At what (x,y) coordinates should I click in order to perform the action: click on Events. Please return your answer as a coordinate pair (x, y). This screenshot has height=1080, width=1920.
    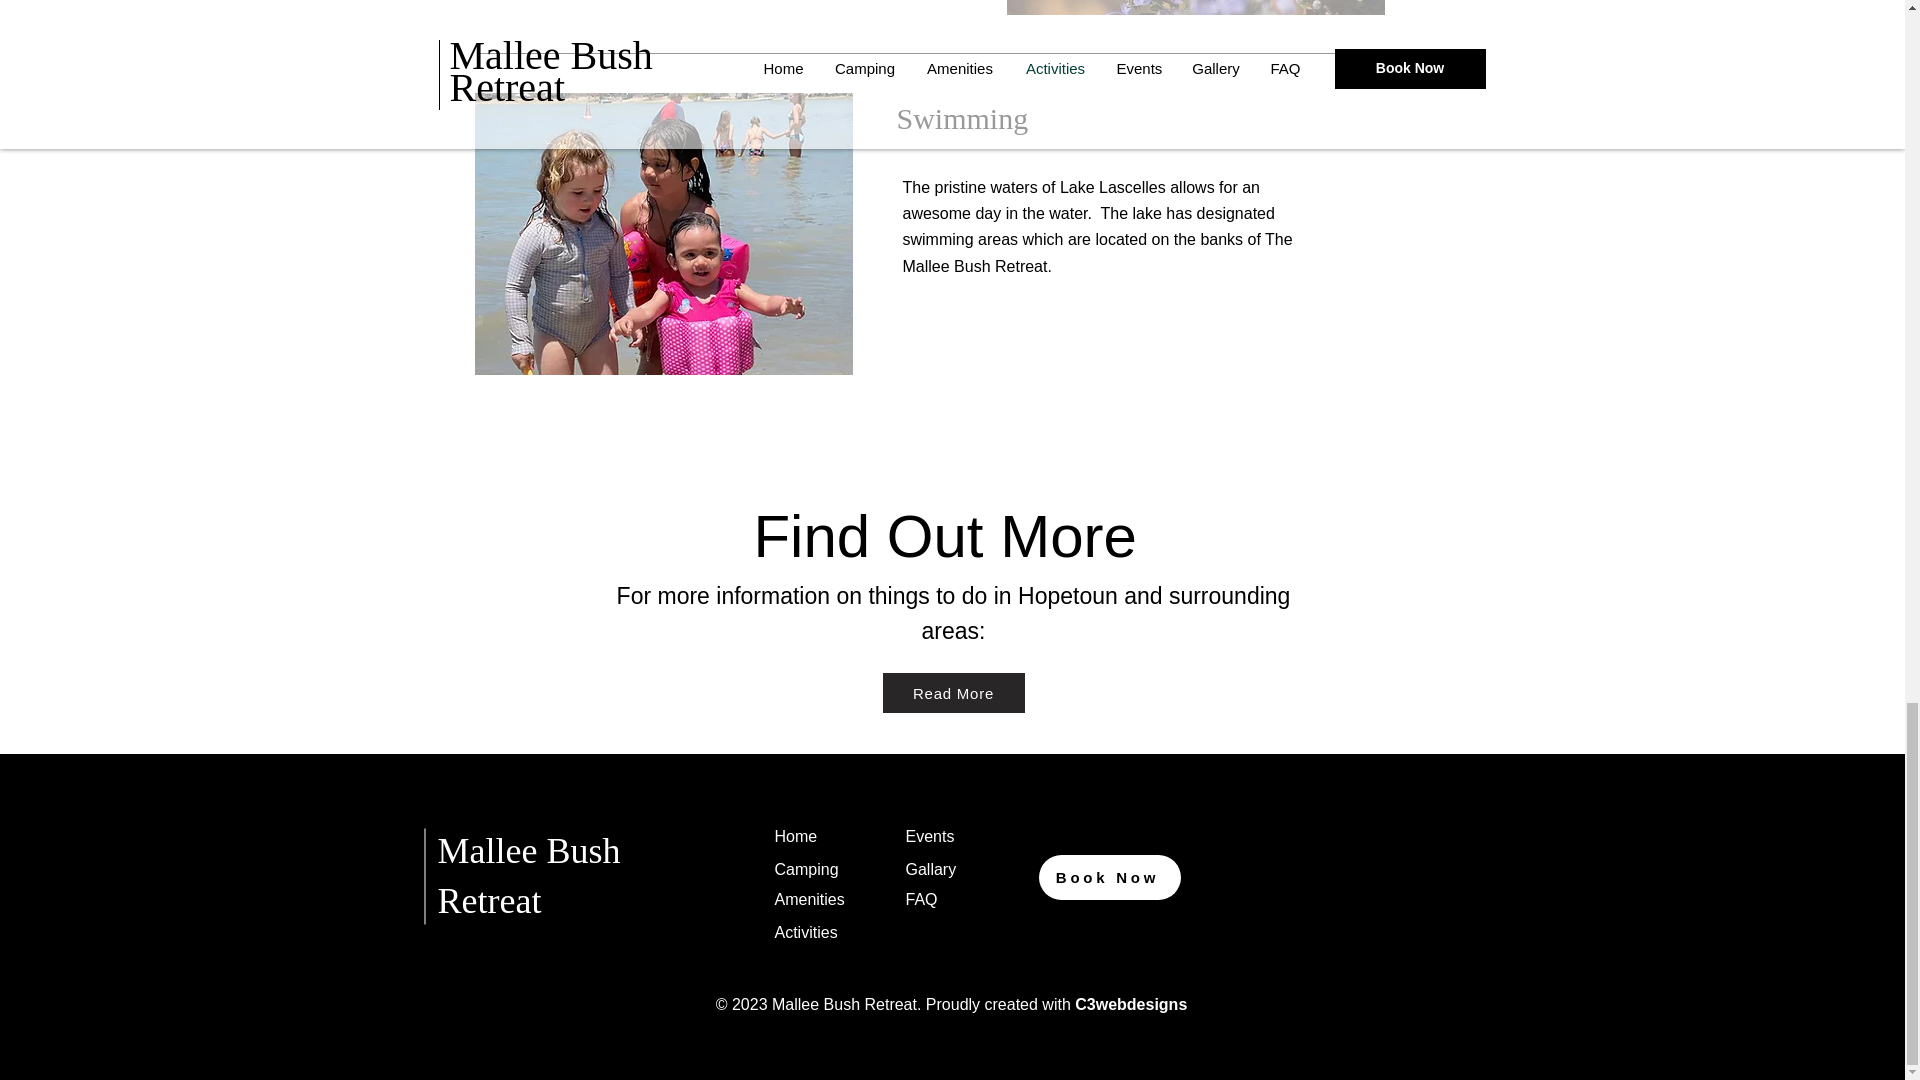
    Looking at the image, I should click on (930, 836).